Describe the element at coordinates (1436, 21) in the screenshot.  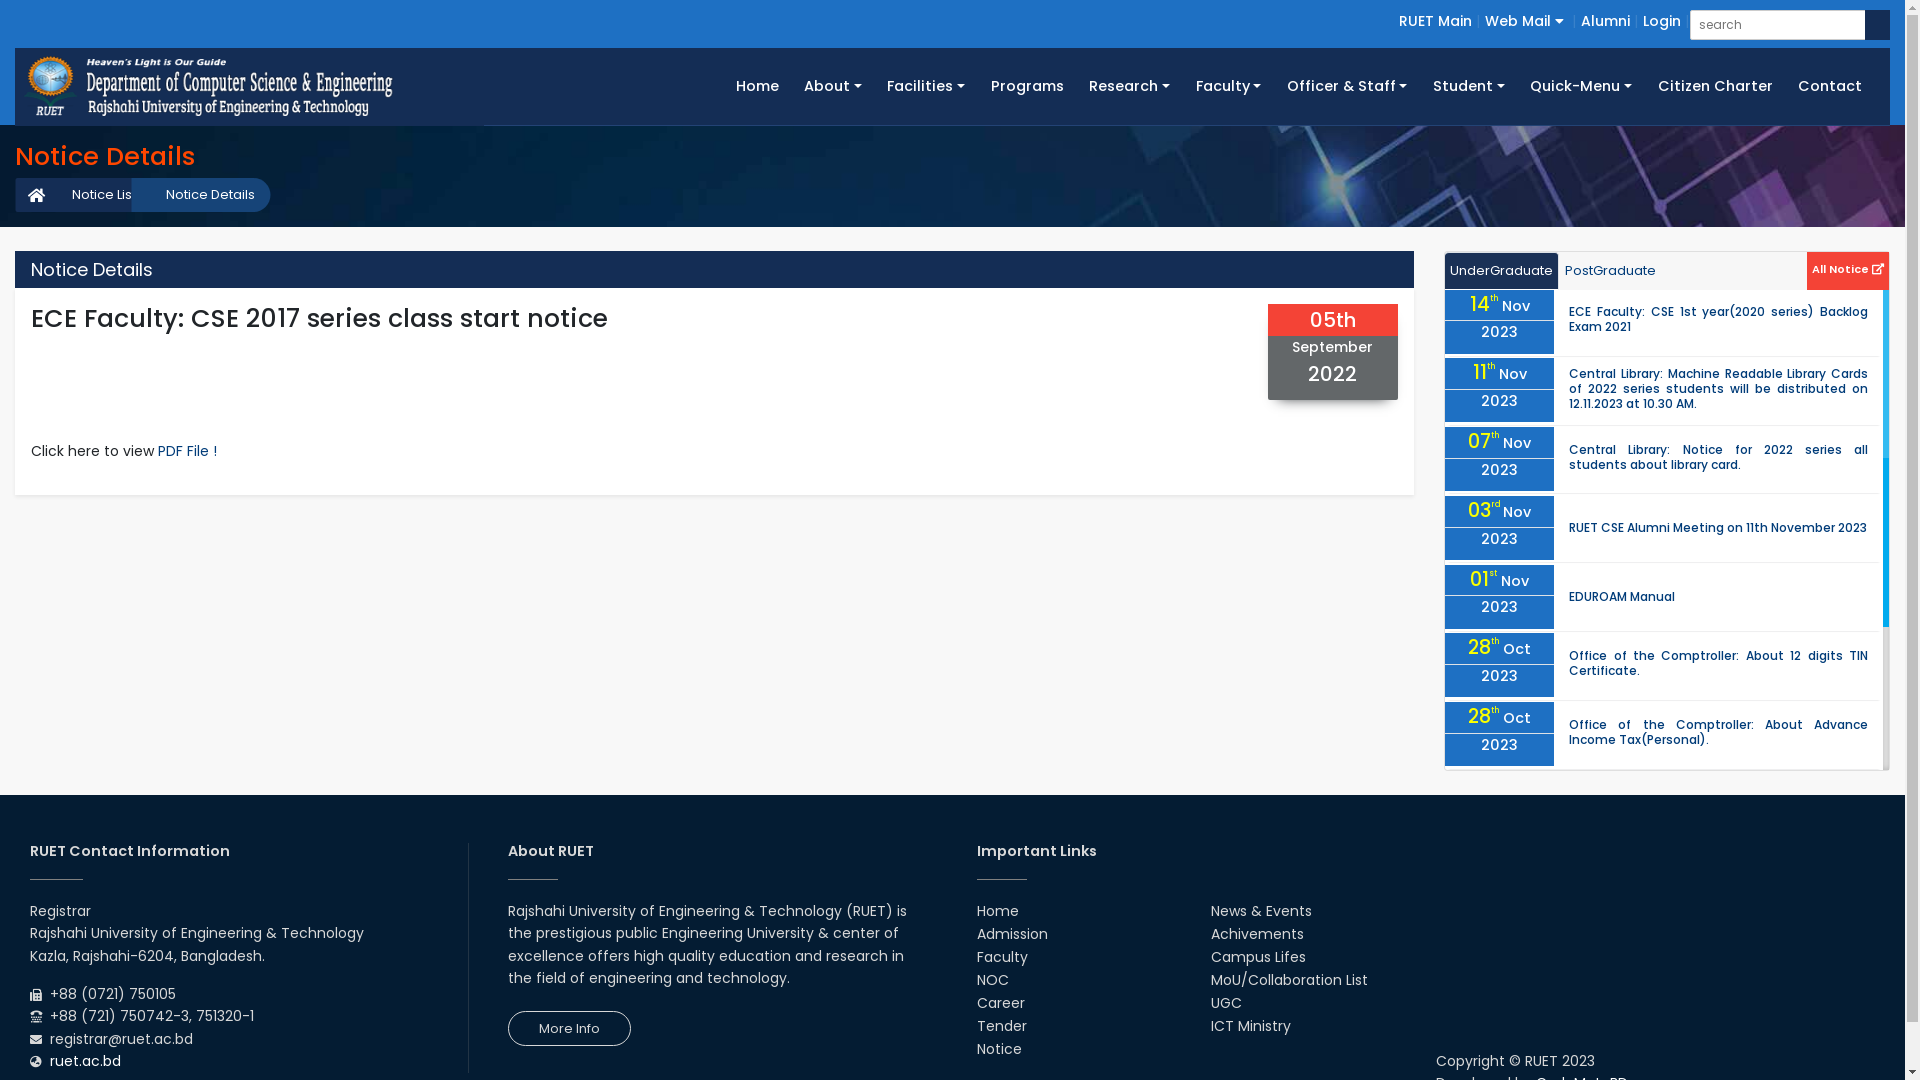
I see `RUET Main` at that location.